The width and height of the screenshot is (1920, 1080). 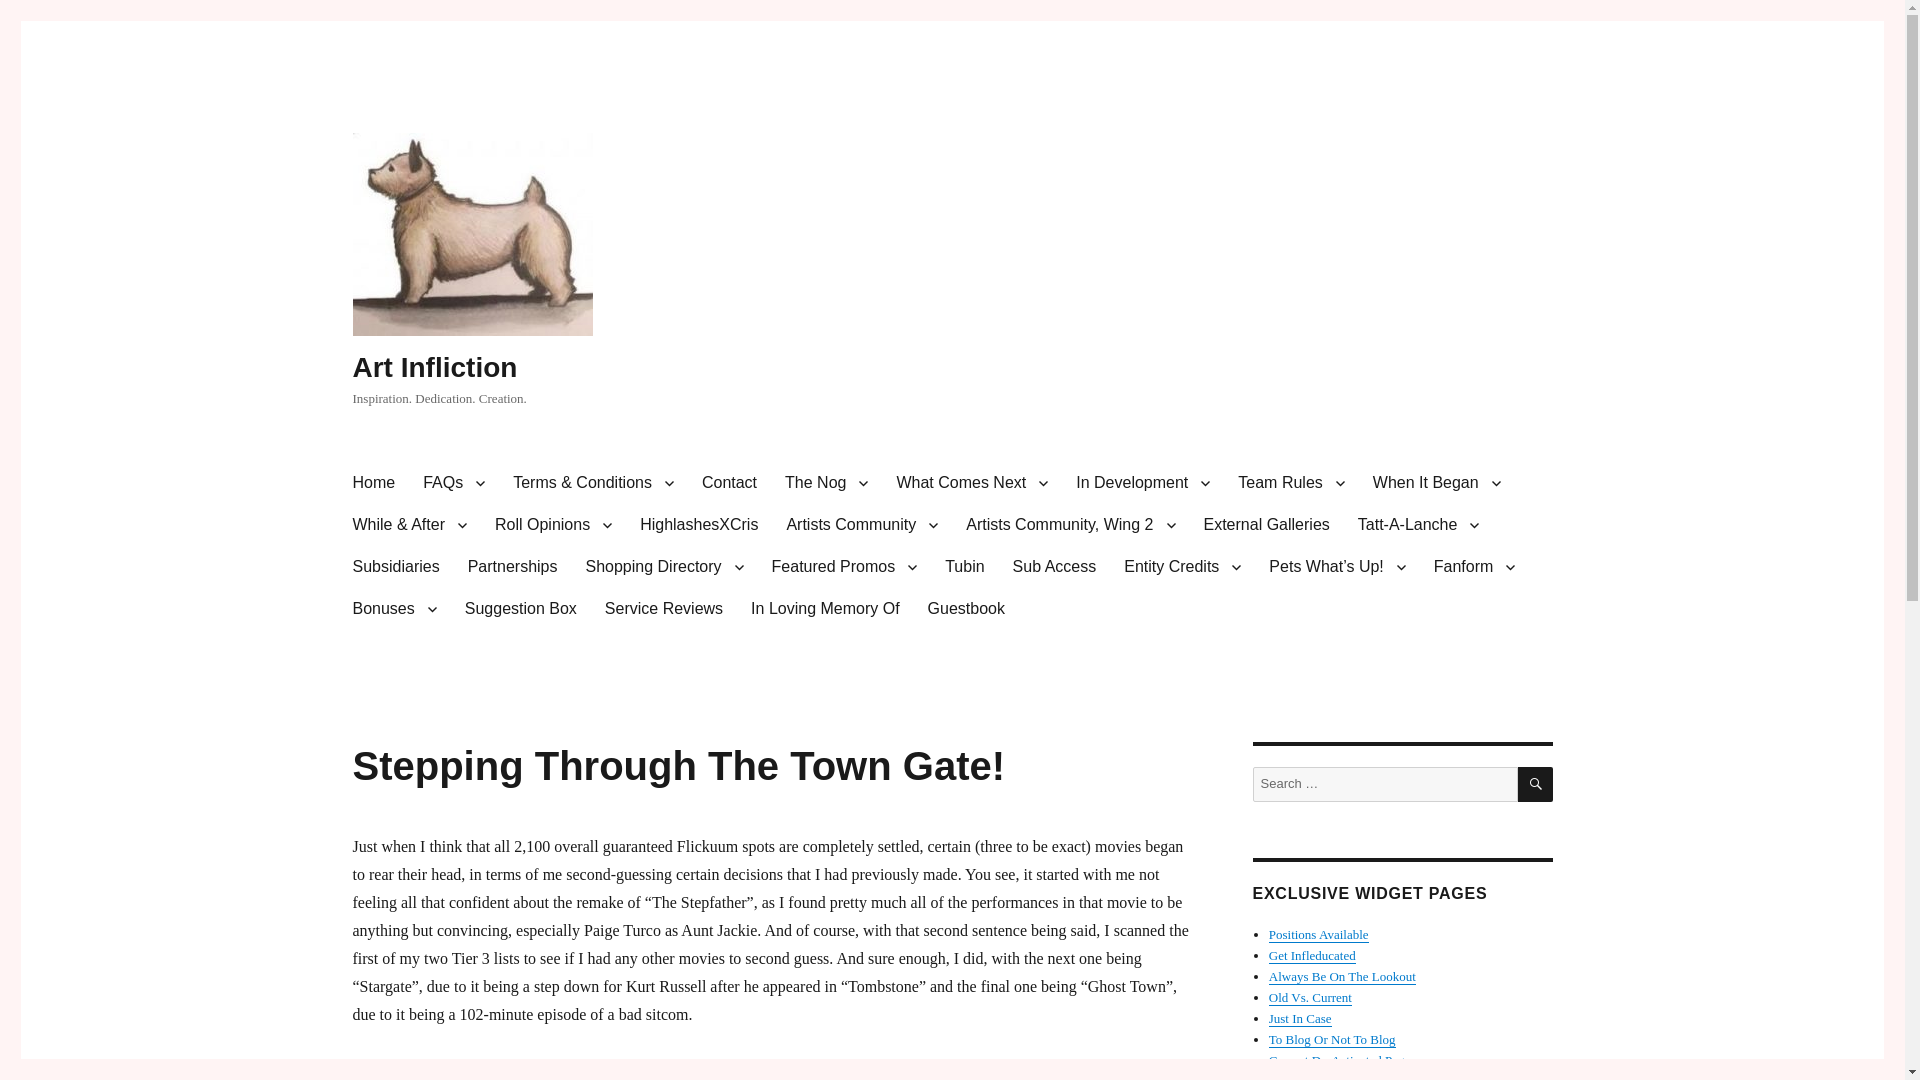 I want to click on When It Began, so click(x=1436, y=483).